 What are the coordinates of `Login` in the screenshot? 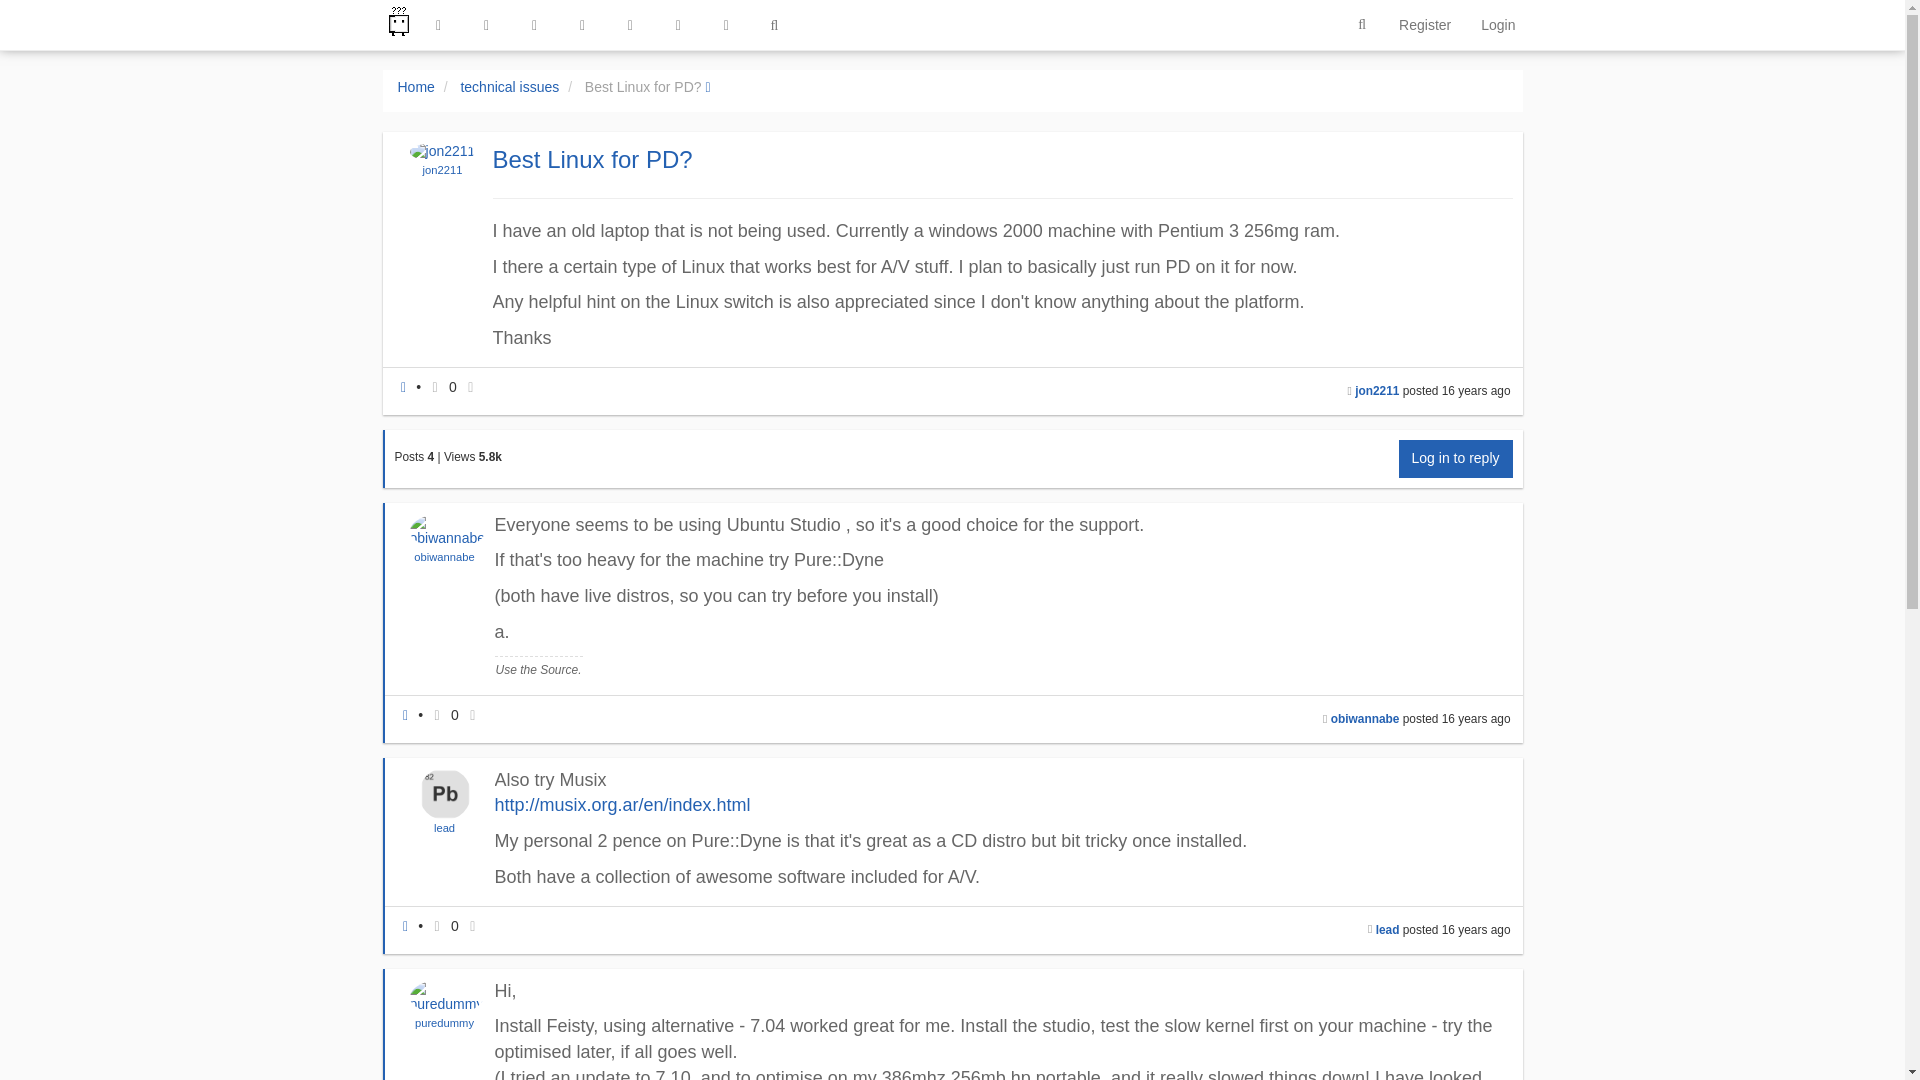 It's located at (1498, 24).